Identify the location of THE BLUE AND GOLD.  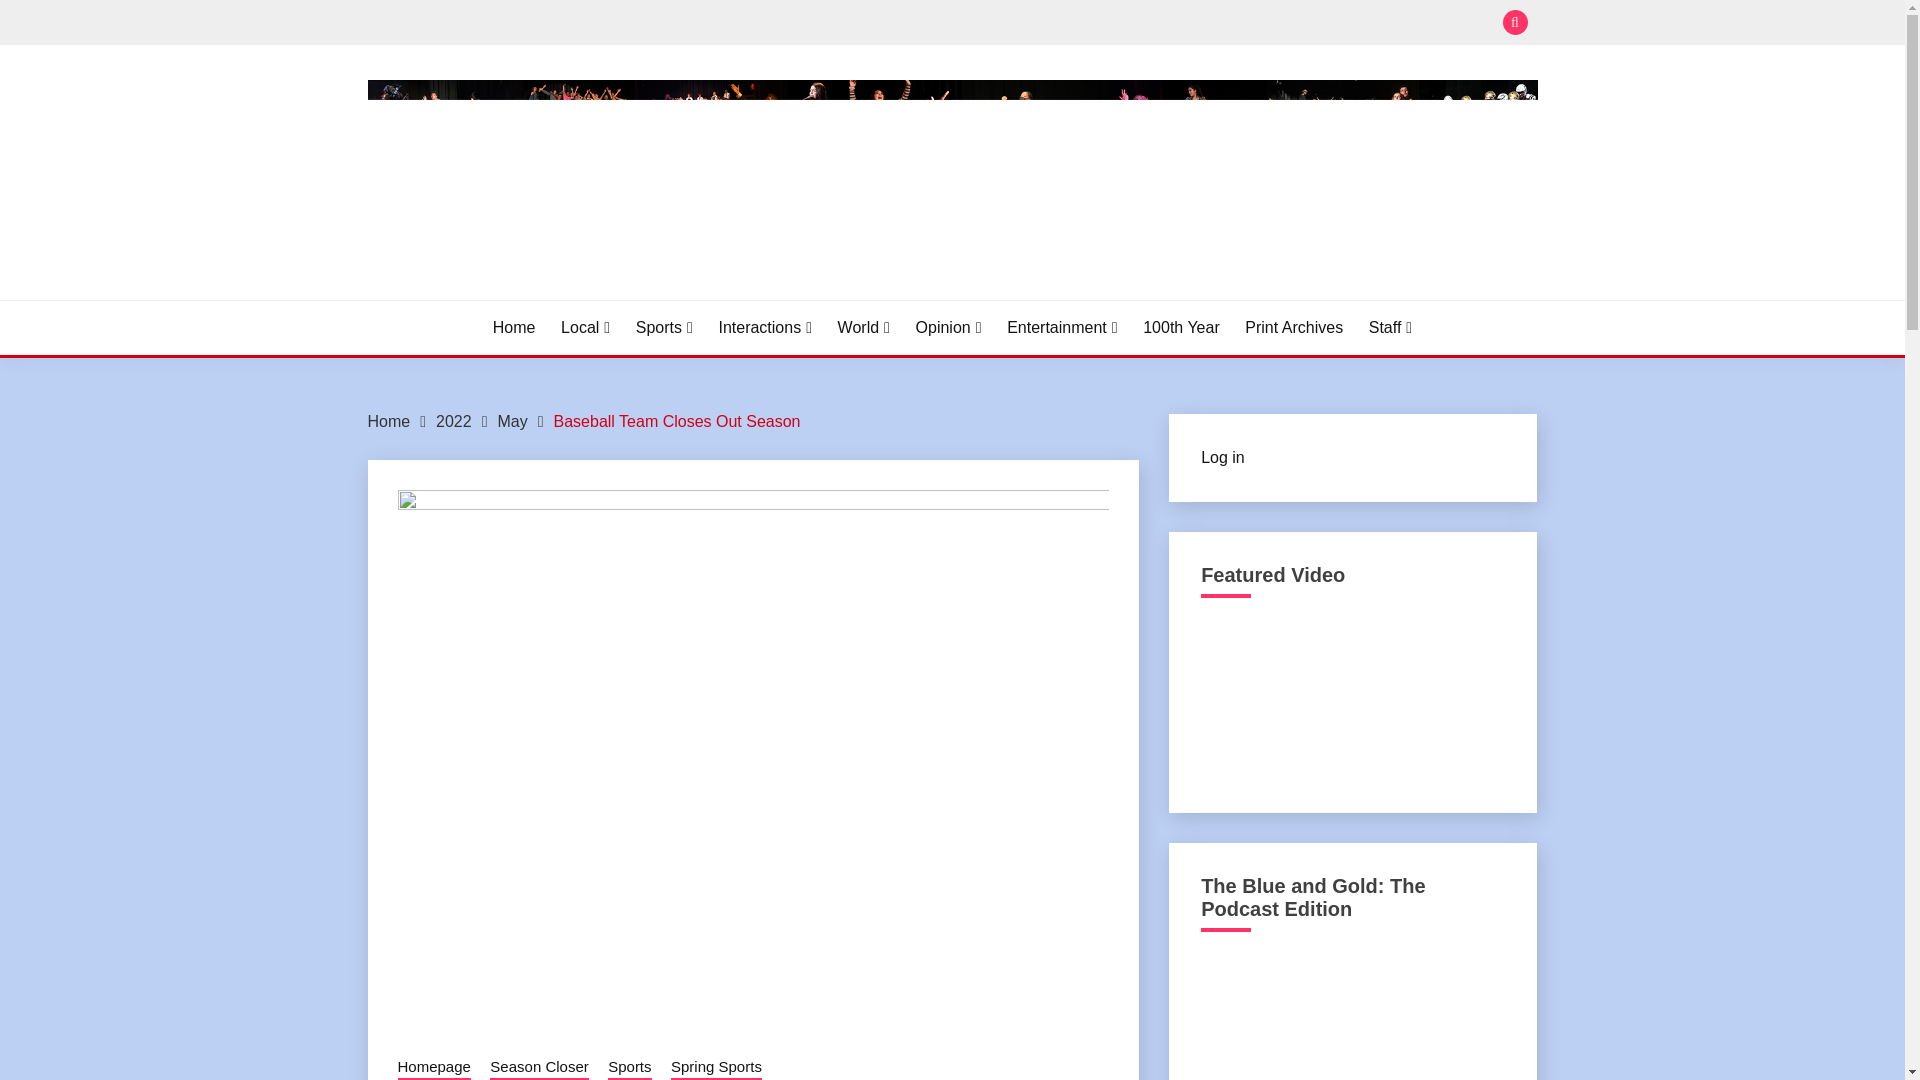
(562, 296).